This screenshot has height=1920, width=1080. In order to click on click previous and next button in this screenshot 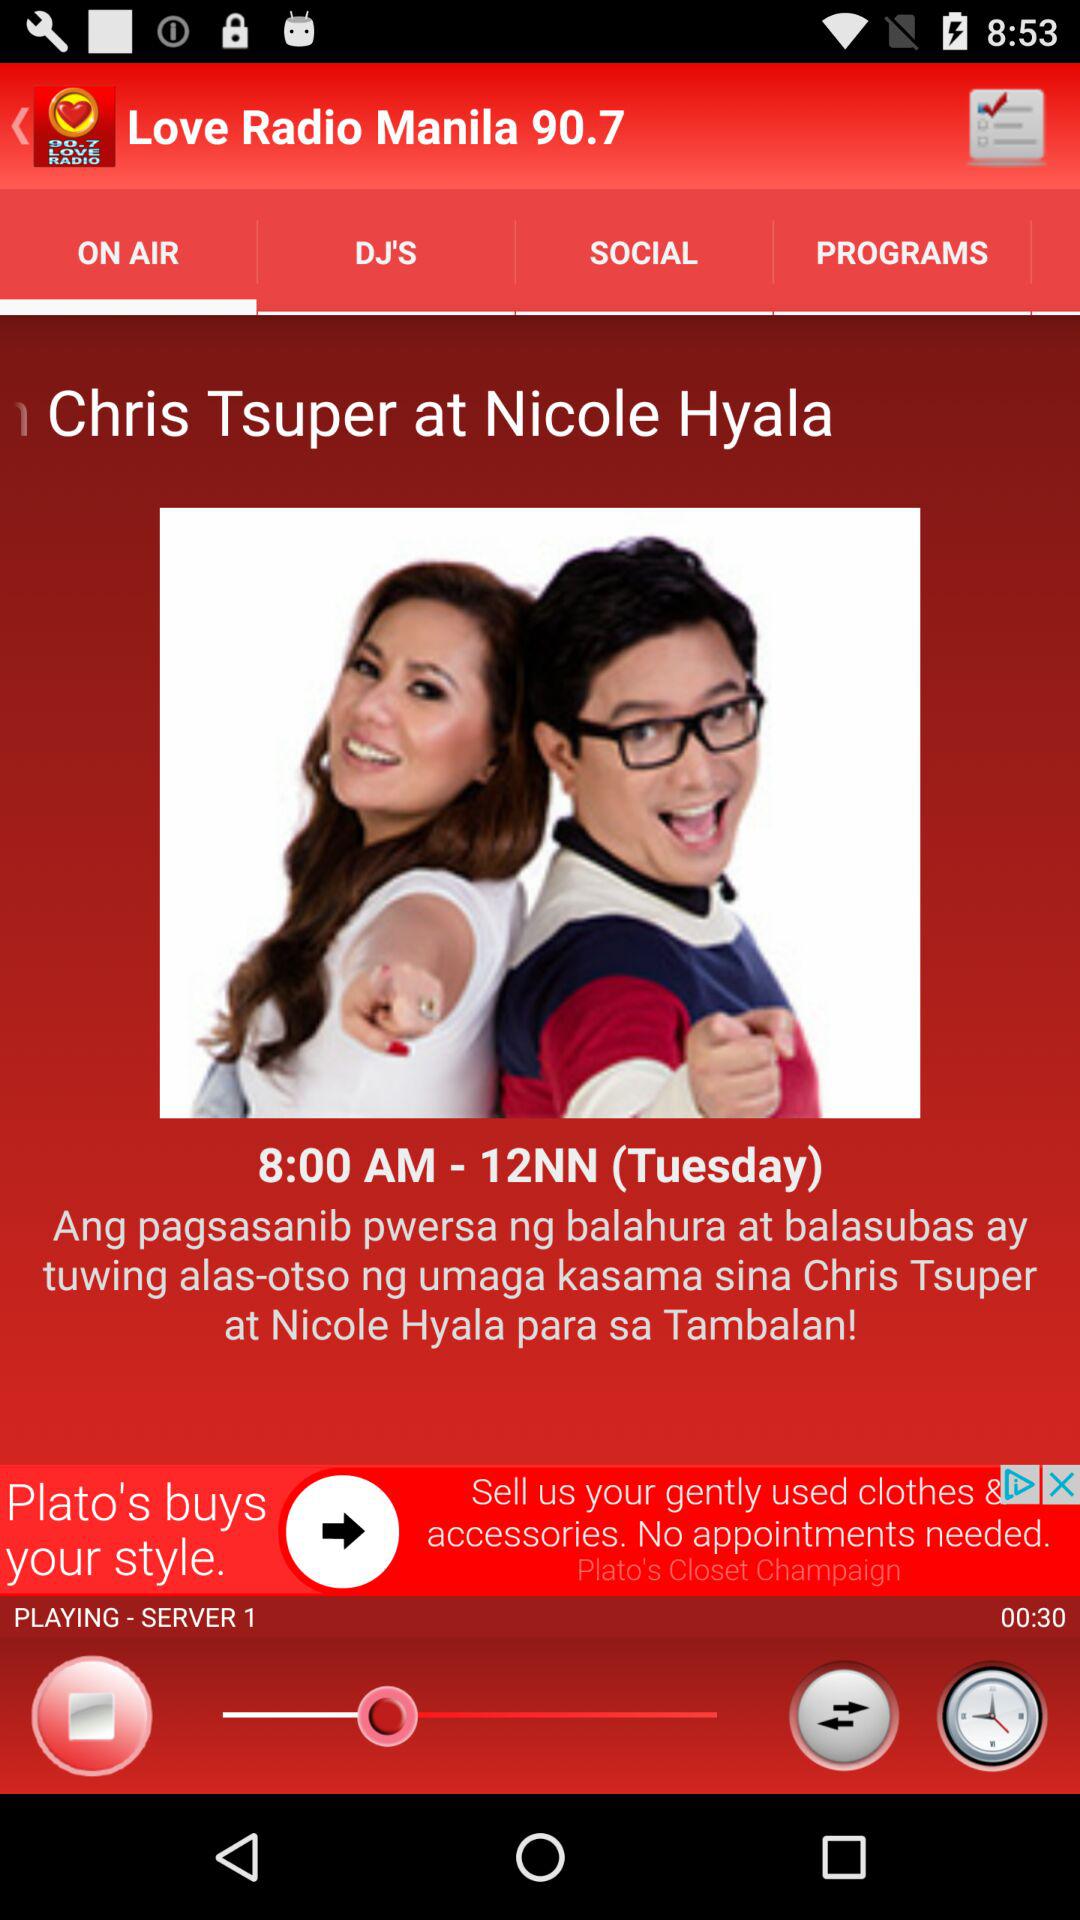, I will do `click(844, 1715)`.